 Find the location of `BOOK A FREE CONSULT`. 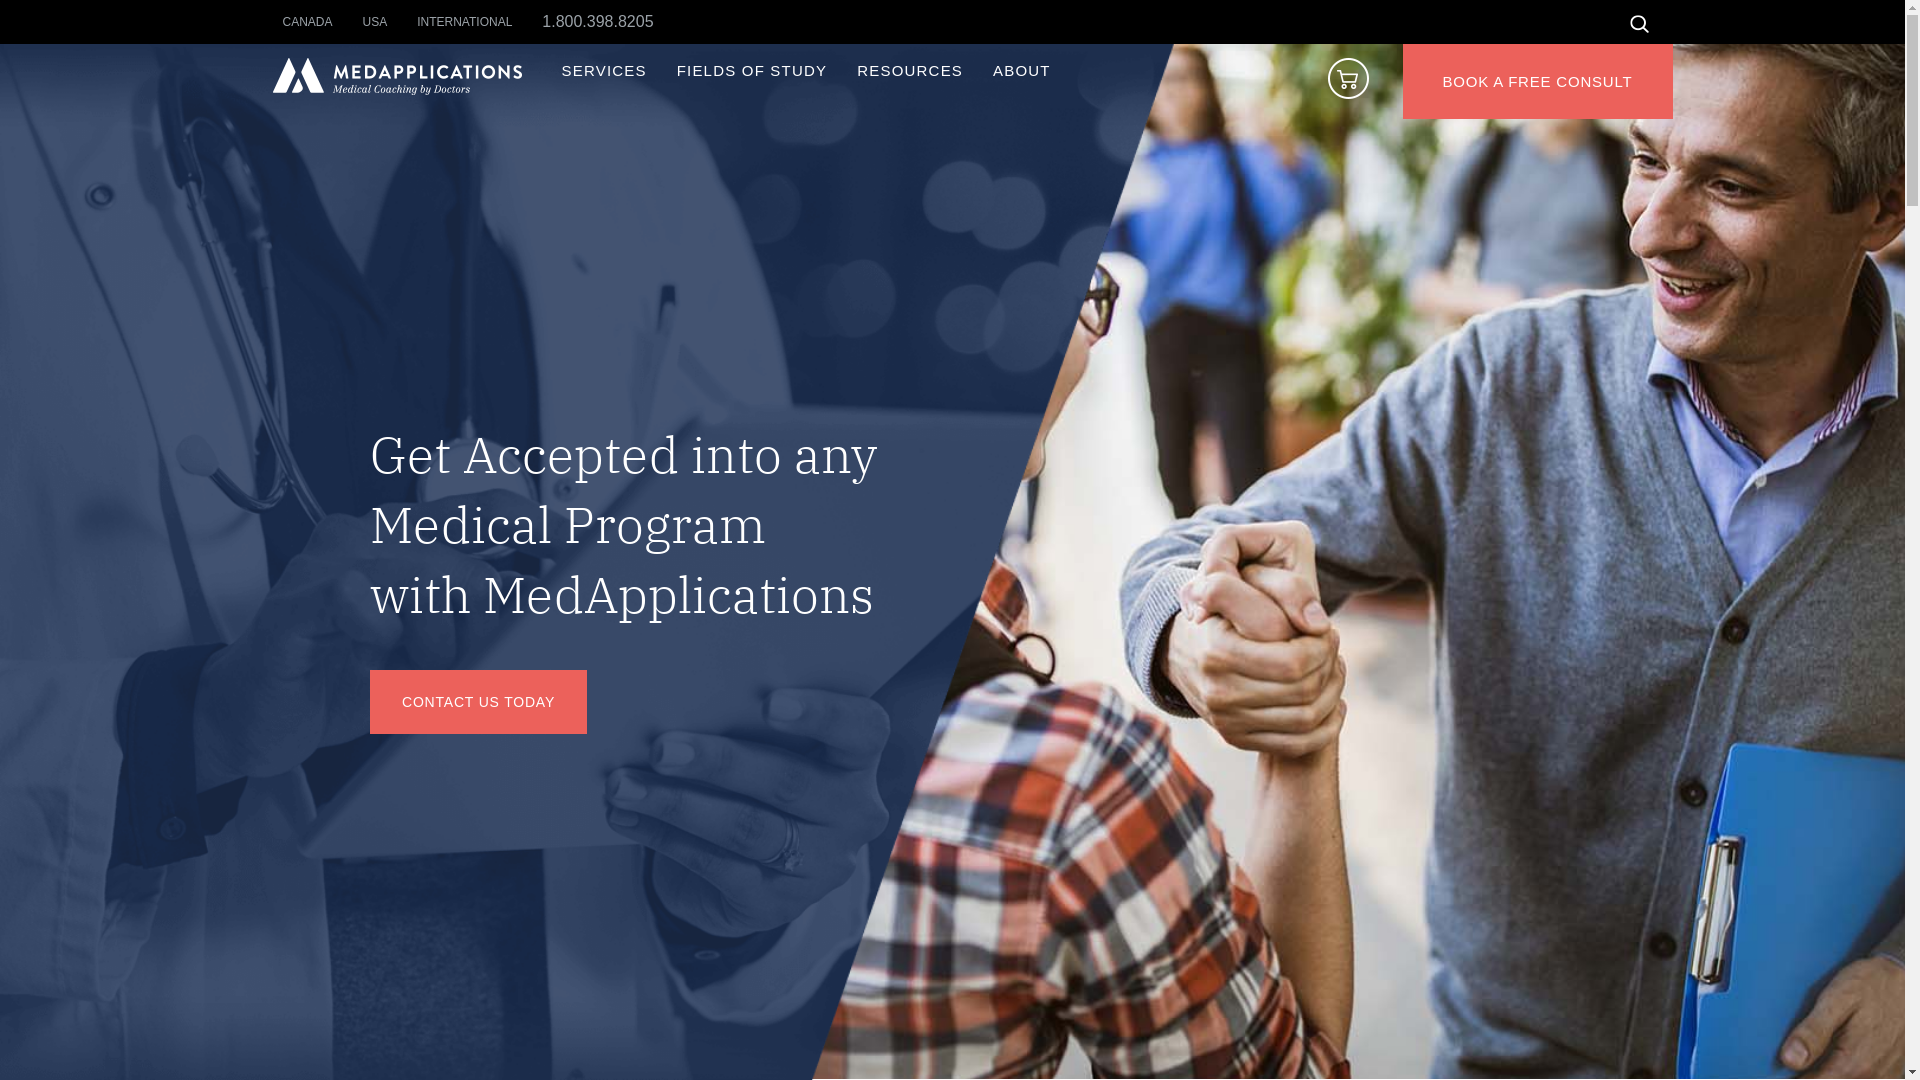

BOOK A FREE CONSULT is located at coordinates (1538, 82).